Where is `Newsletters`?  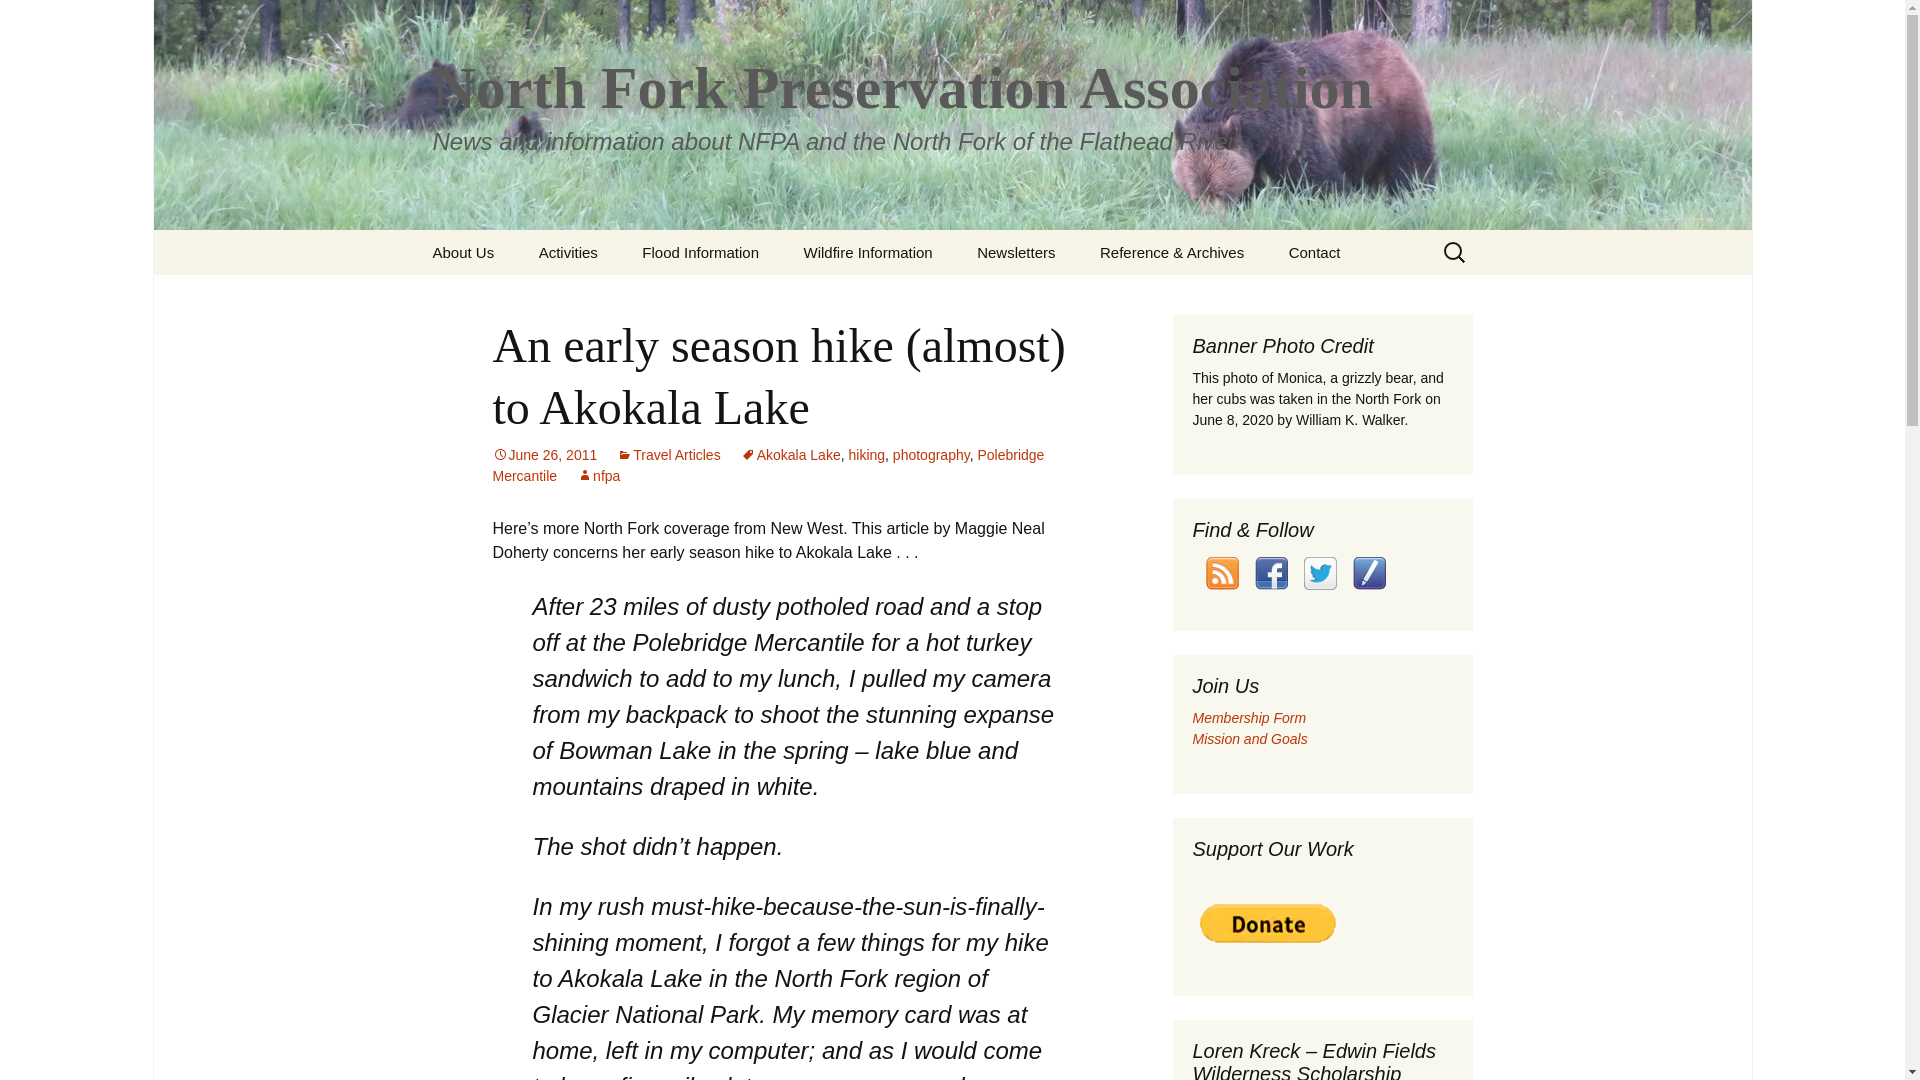
Newsletters is located at coordinates (1016, 252).